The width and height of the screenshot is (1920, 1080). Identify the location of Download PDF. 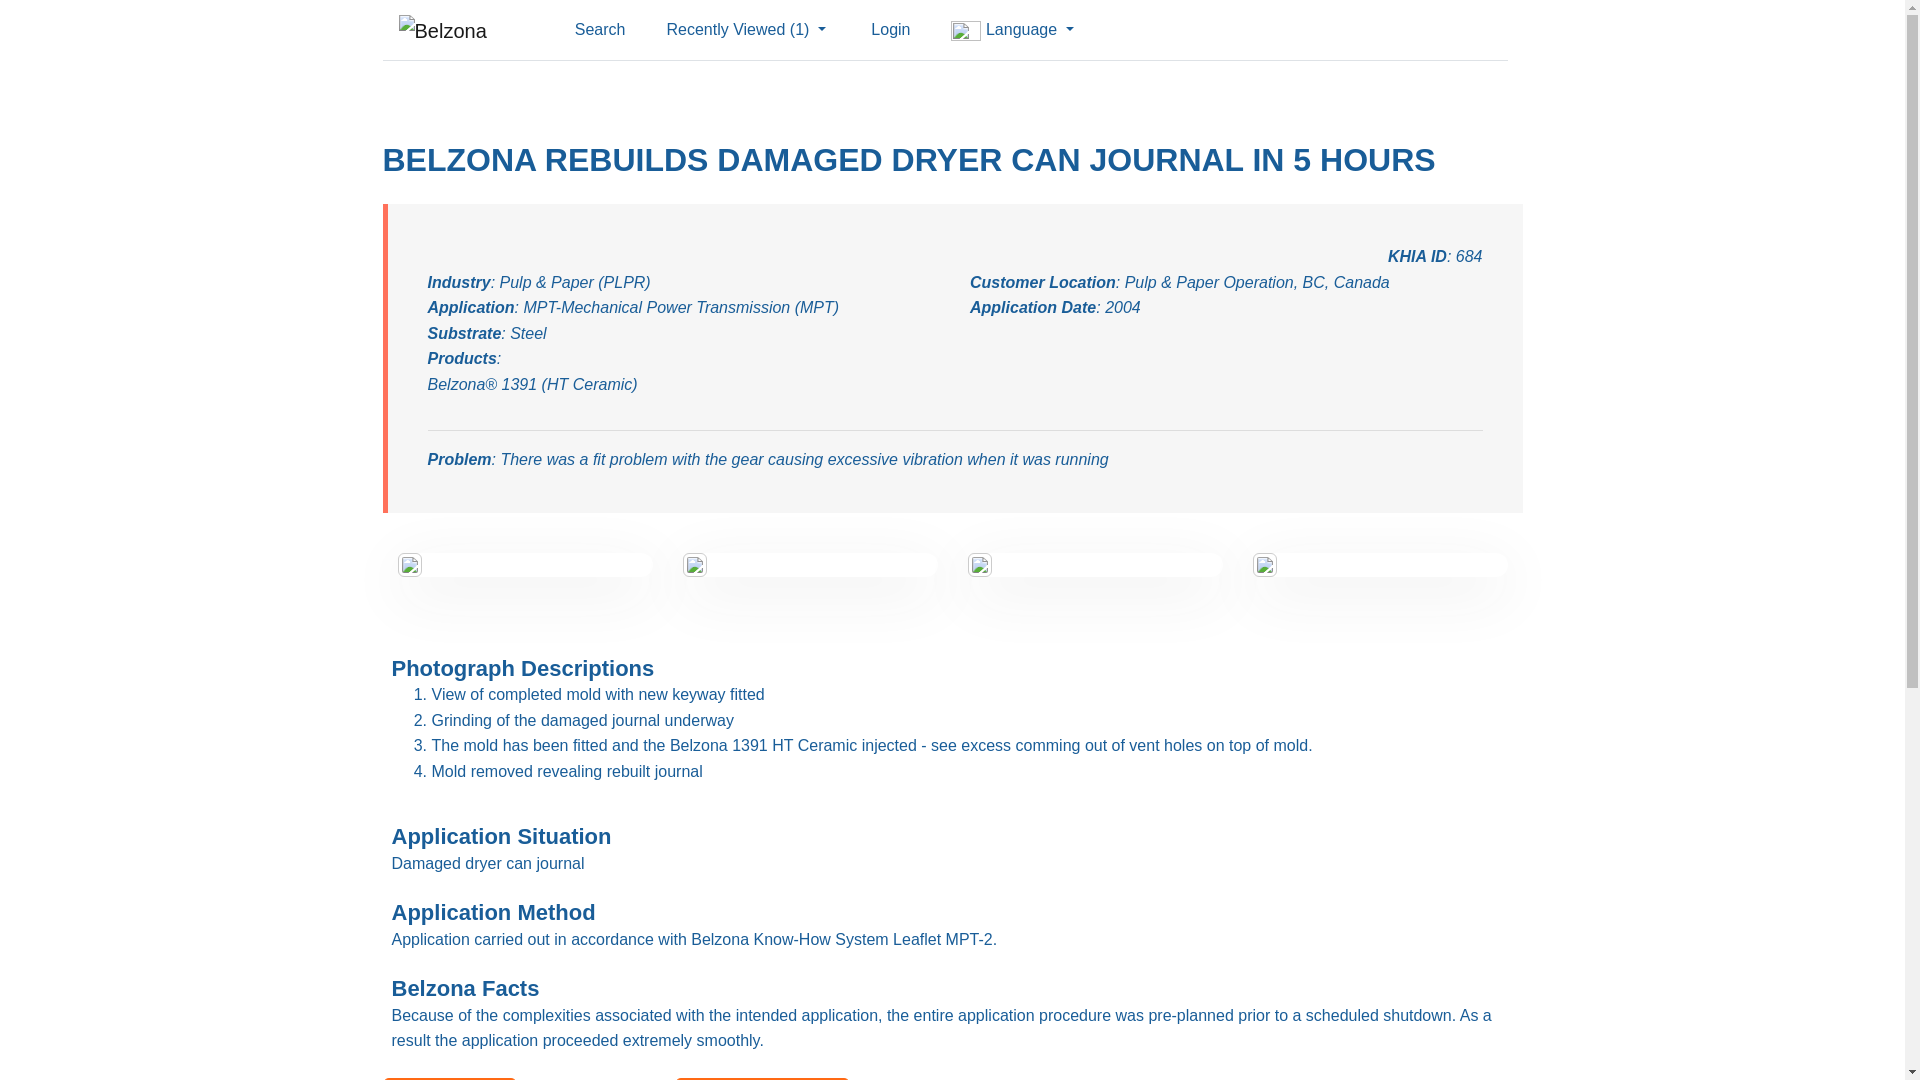
(762, 1078).